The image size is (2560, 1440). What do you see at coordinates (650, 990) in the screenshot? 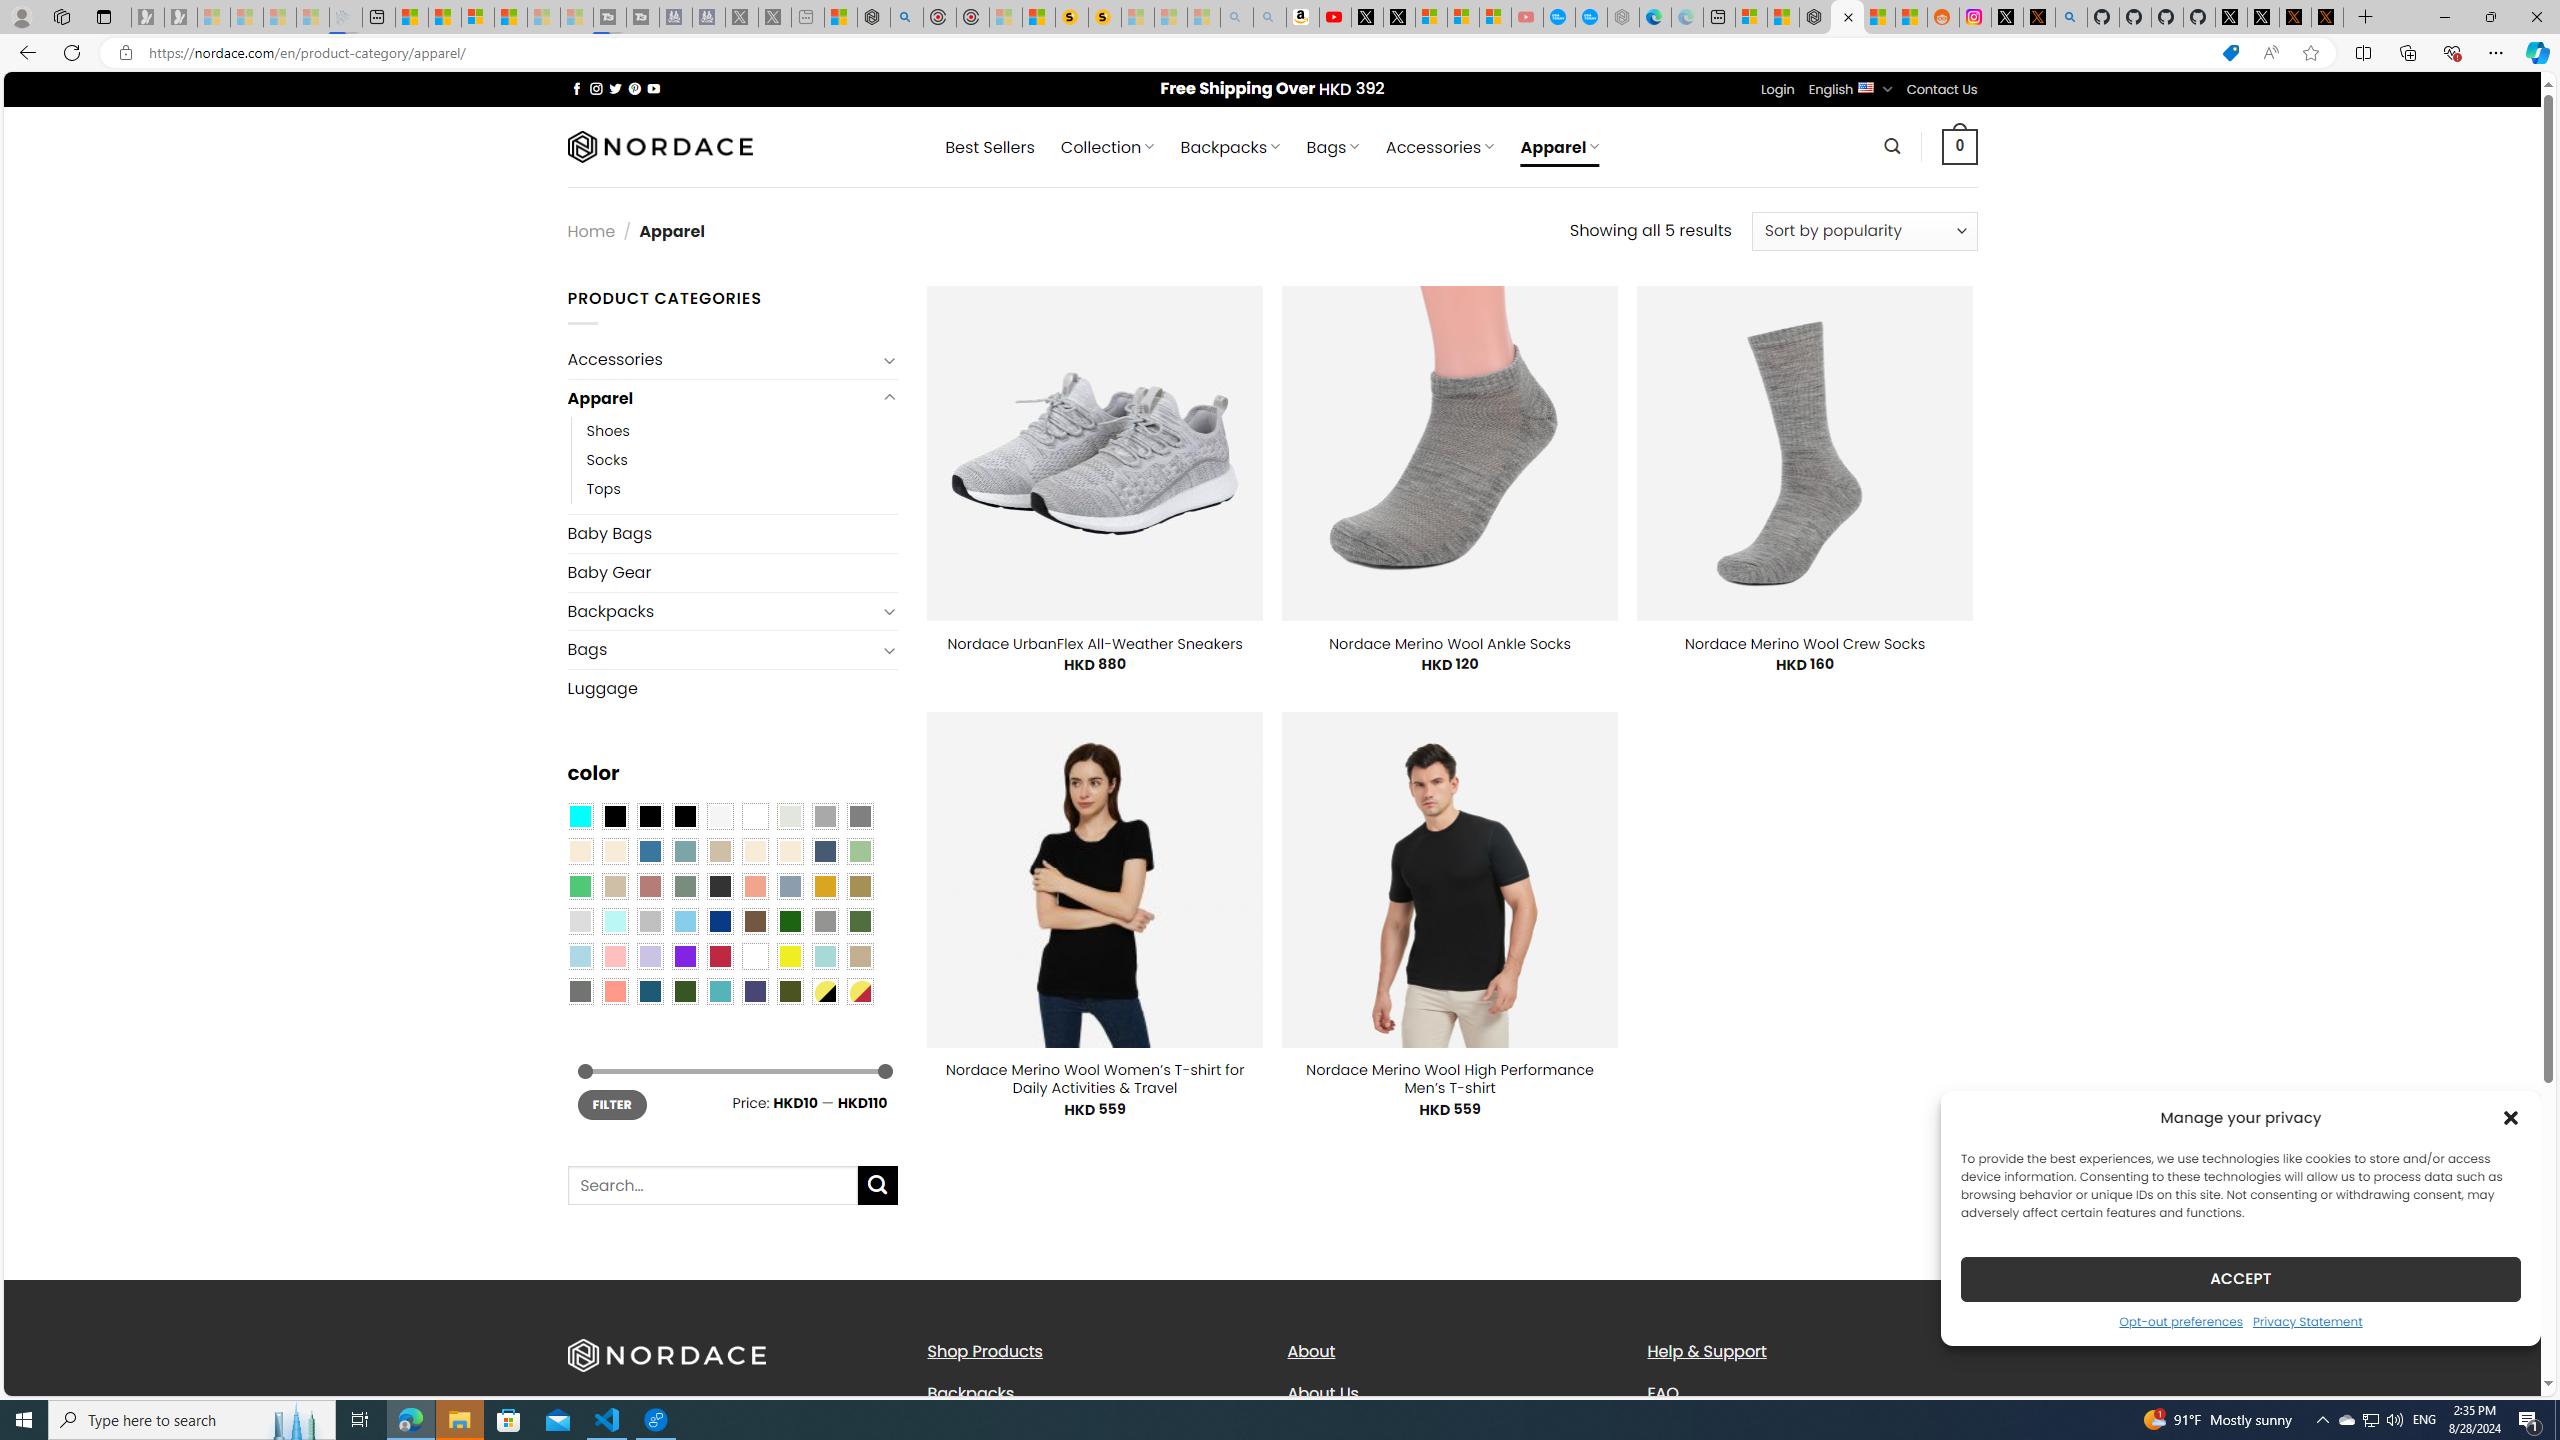
I see `Capri Blue` at bounding box center [650, 990].